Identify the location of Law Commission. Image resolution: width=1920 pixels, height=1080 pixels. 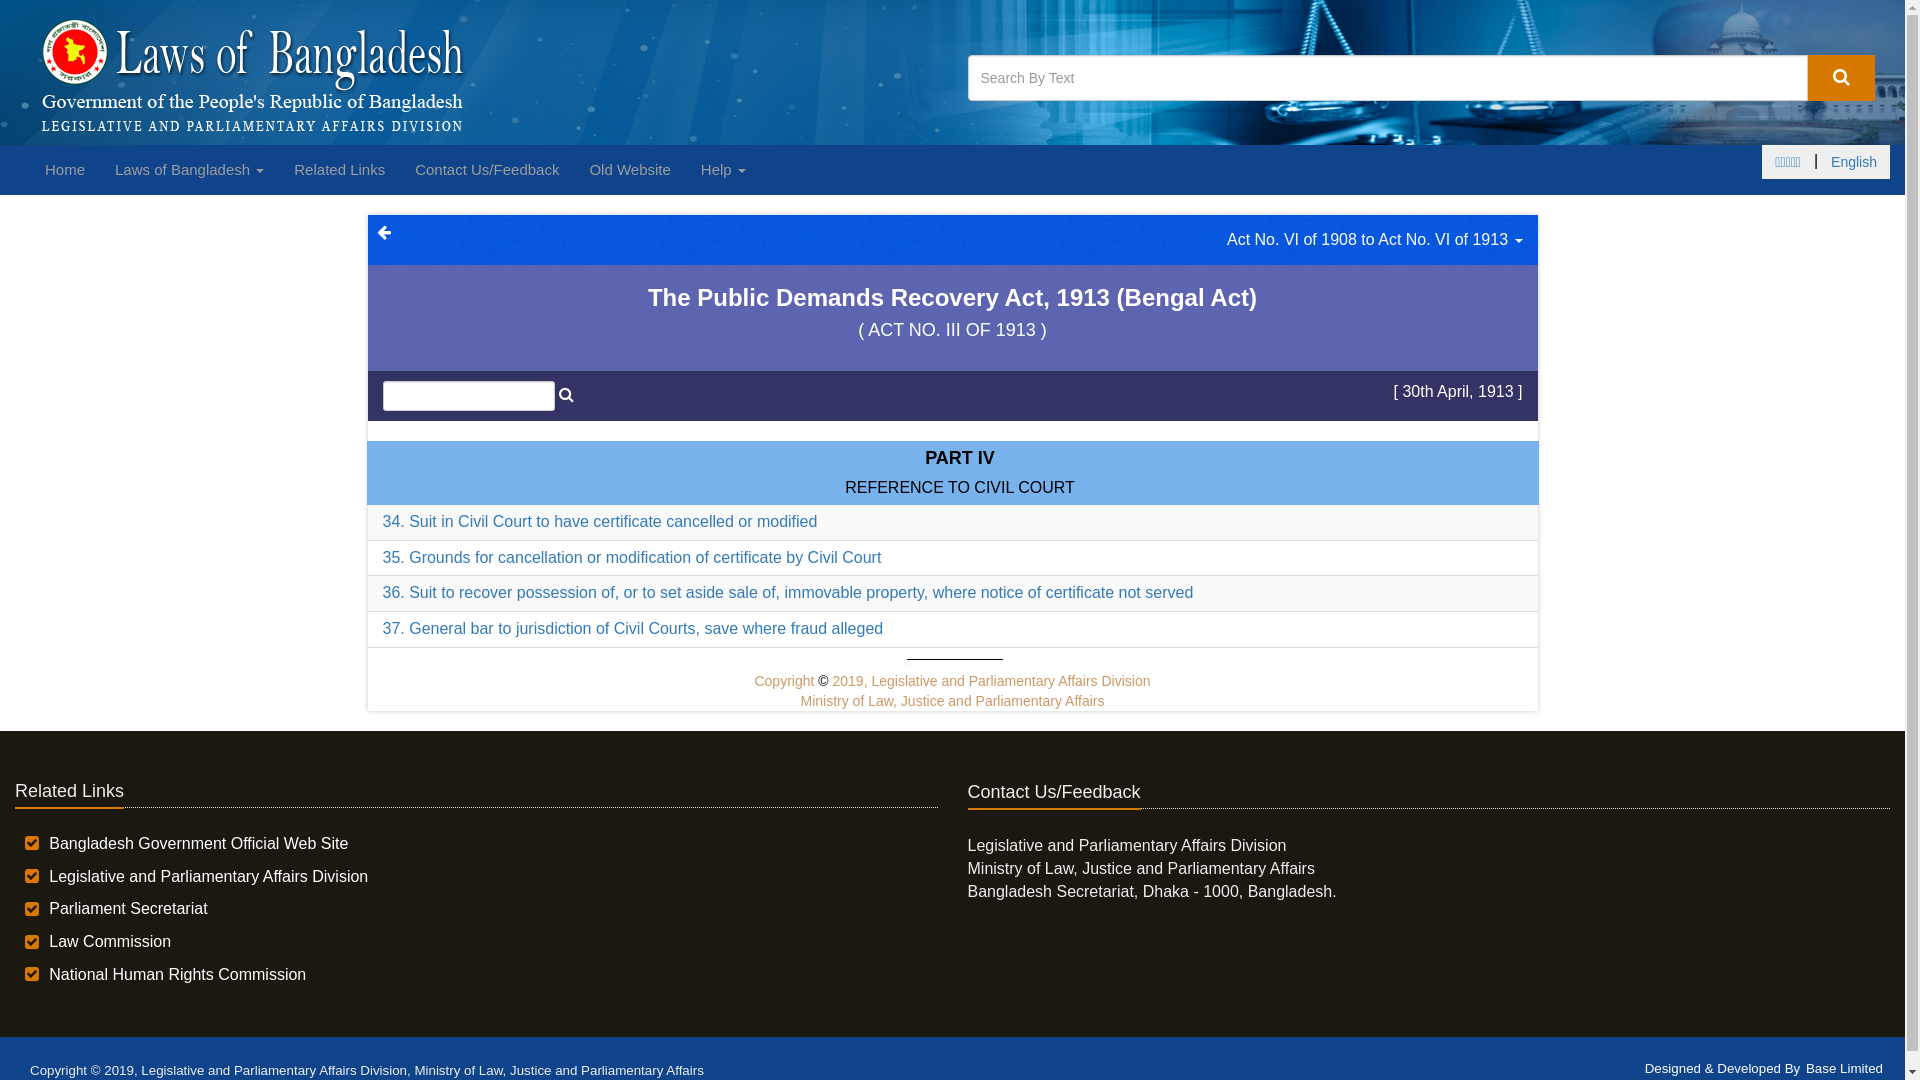
(110, 942).